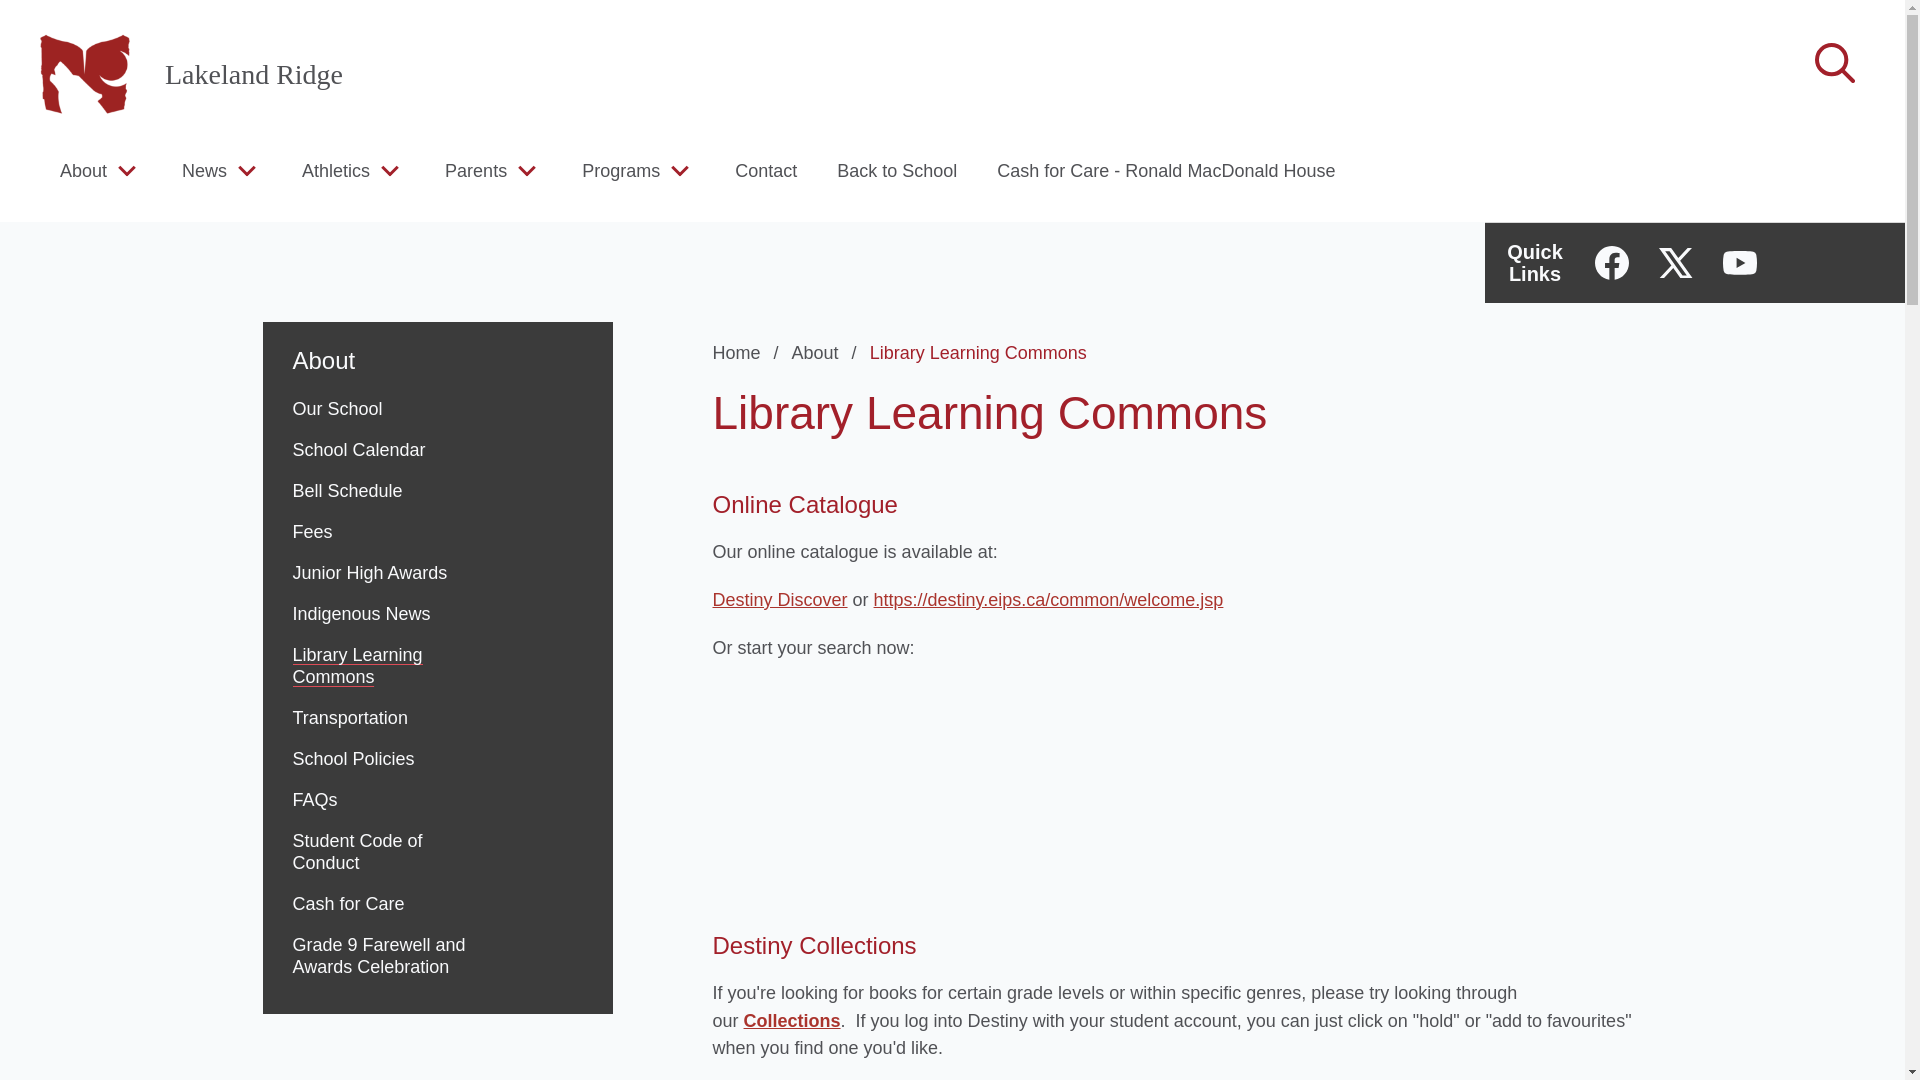  What do you see at coordinates (85, 74) in the screenshot?
I see `home` at bounding box center [85, 74].